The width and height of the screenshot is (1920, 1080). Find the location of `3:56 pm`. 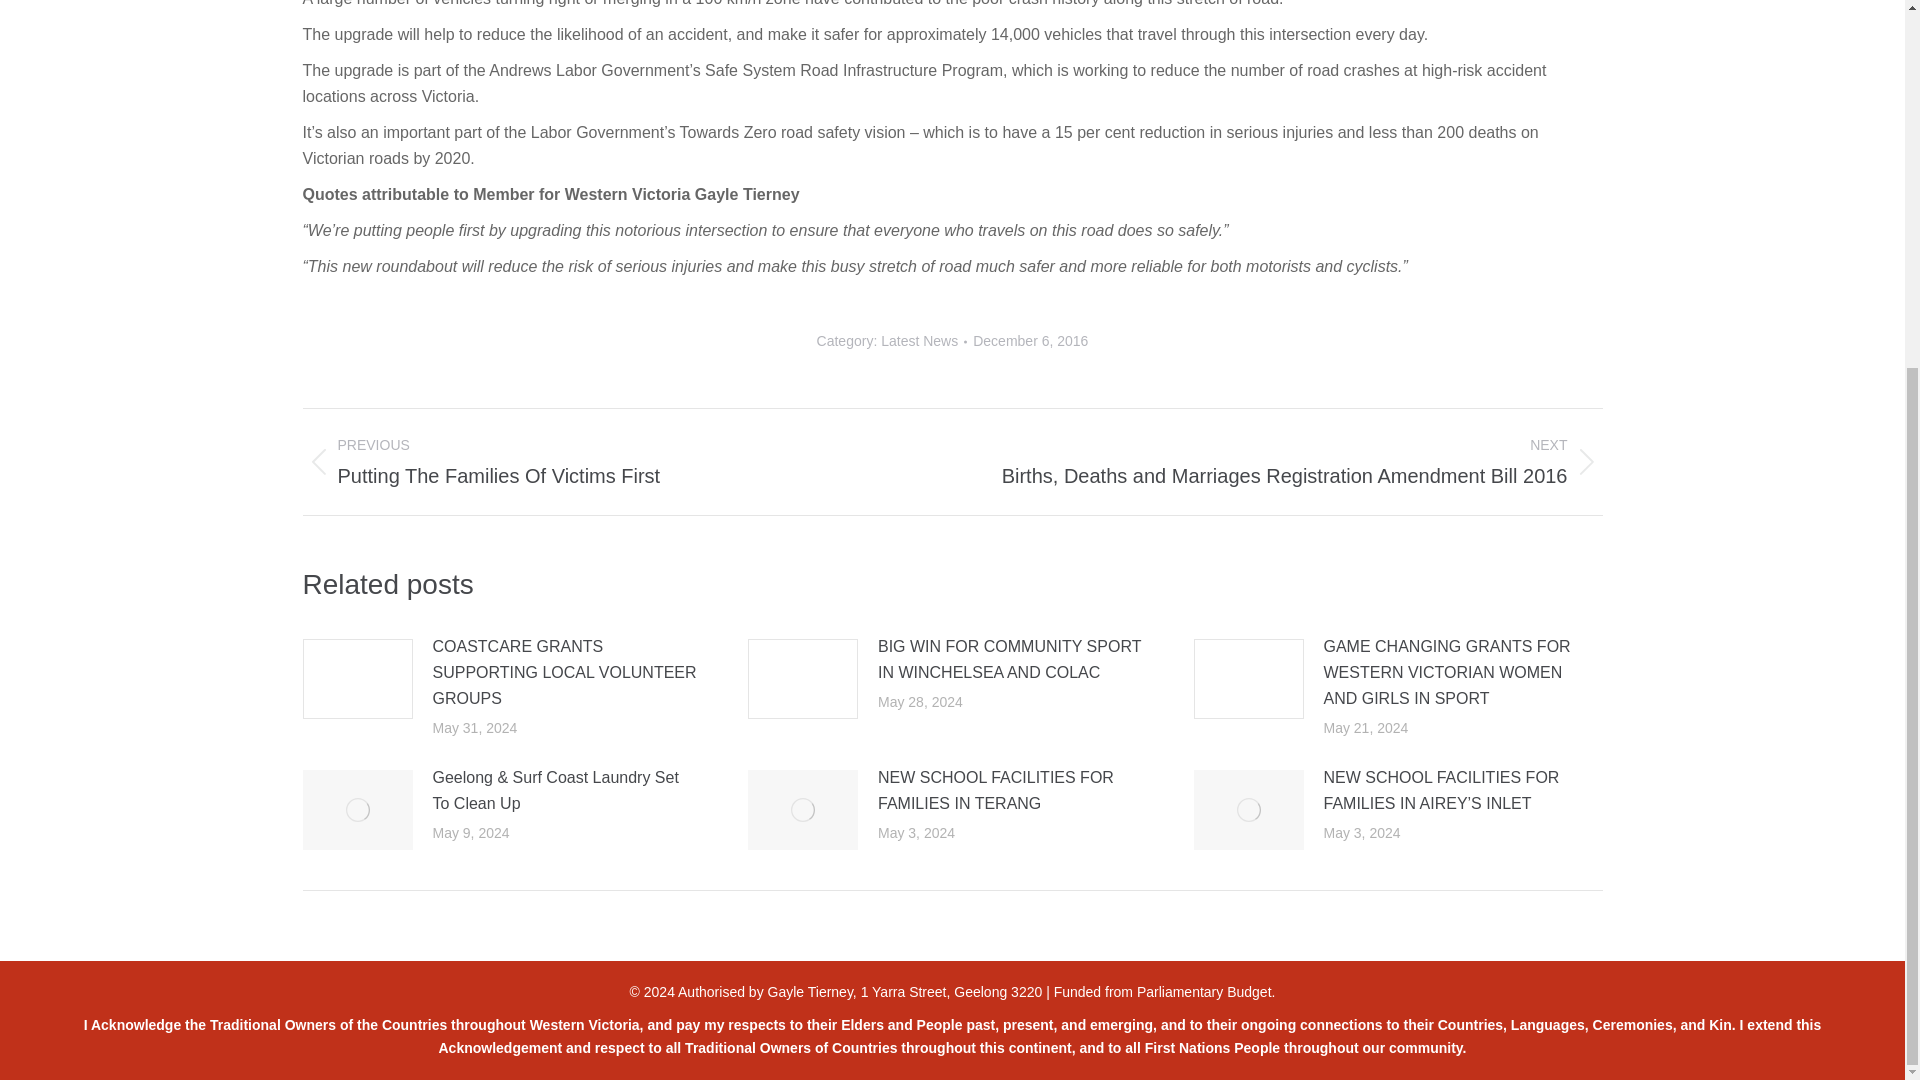

3:56 pm is located at coordinates (1030, 342).